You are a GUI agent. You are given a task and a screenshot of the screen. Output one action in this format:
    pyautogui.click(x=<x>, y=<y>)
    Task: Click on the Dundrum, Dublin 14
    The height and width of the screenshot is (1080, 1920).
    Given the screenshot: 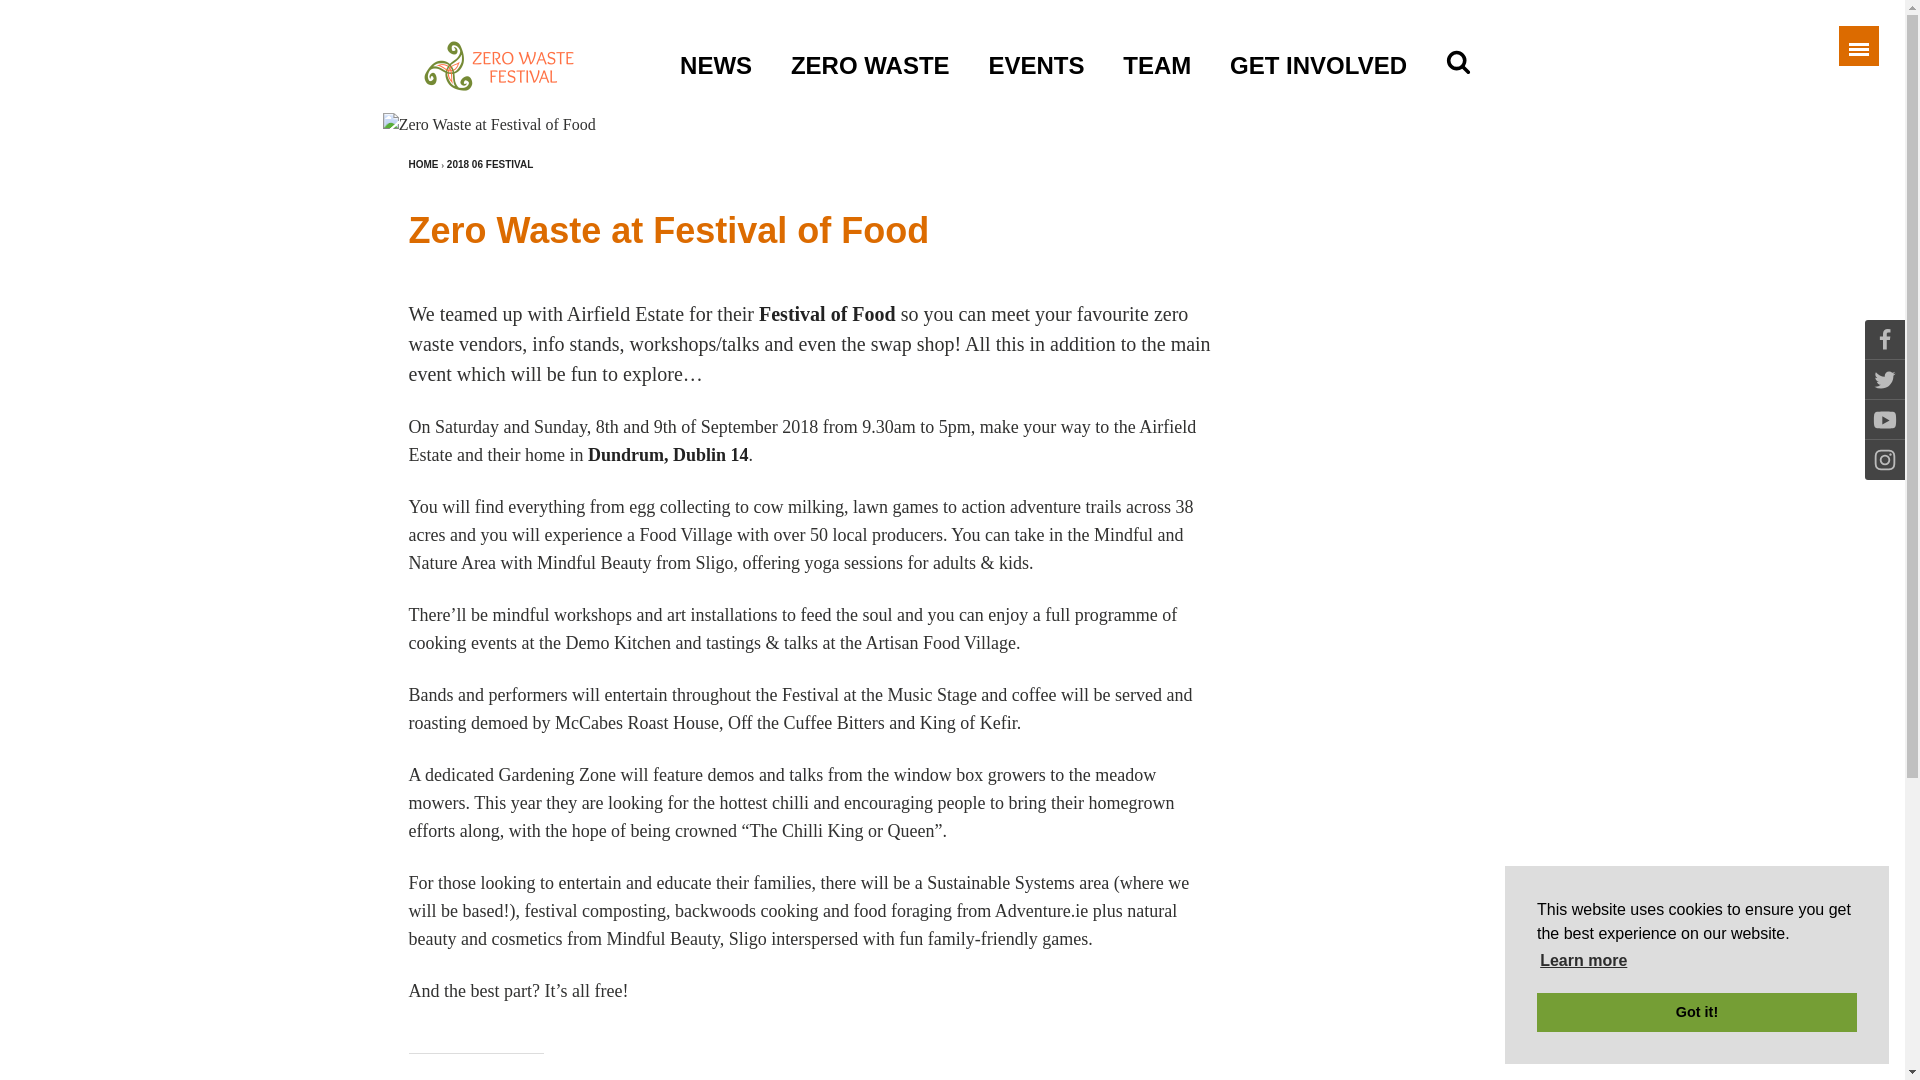 What is the action you would take?
    pyautogui.click(x=668, y=454)
    